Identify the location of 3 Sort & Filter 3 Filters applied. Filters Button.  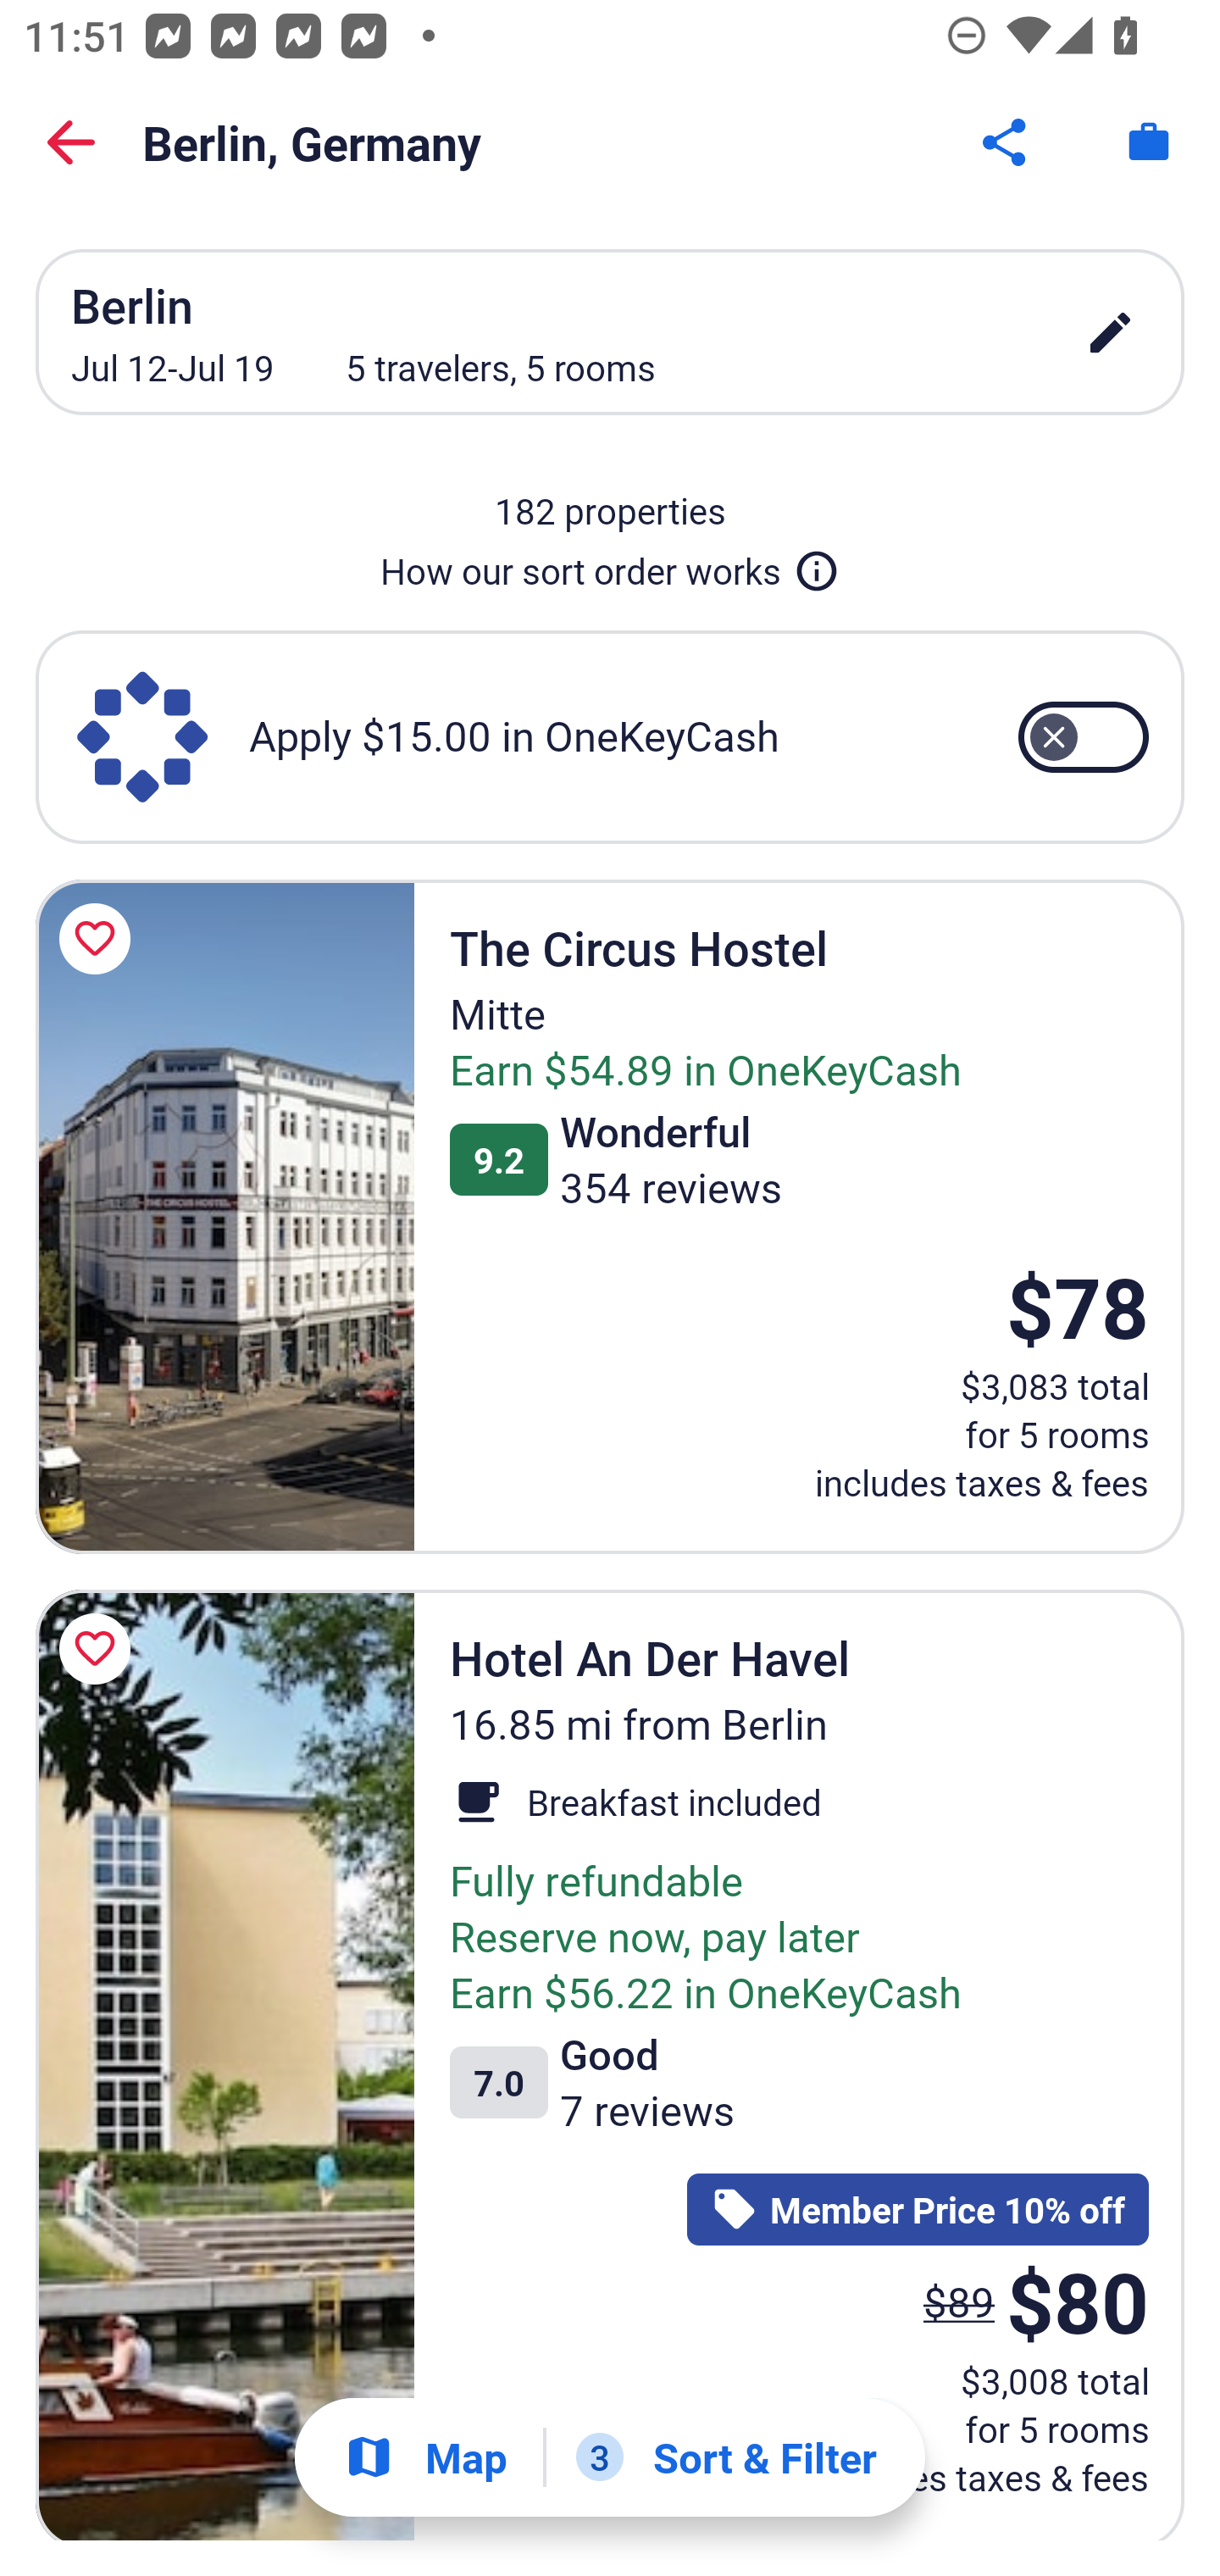
(726, 2457).